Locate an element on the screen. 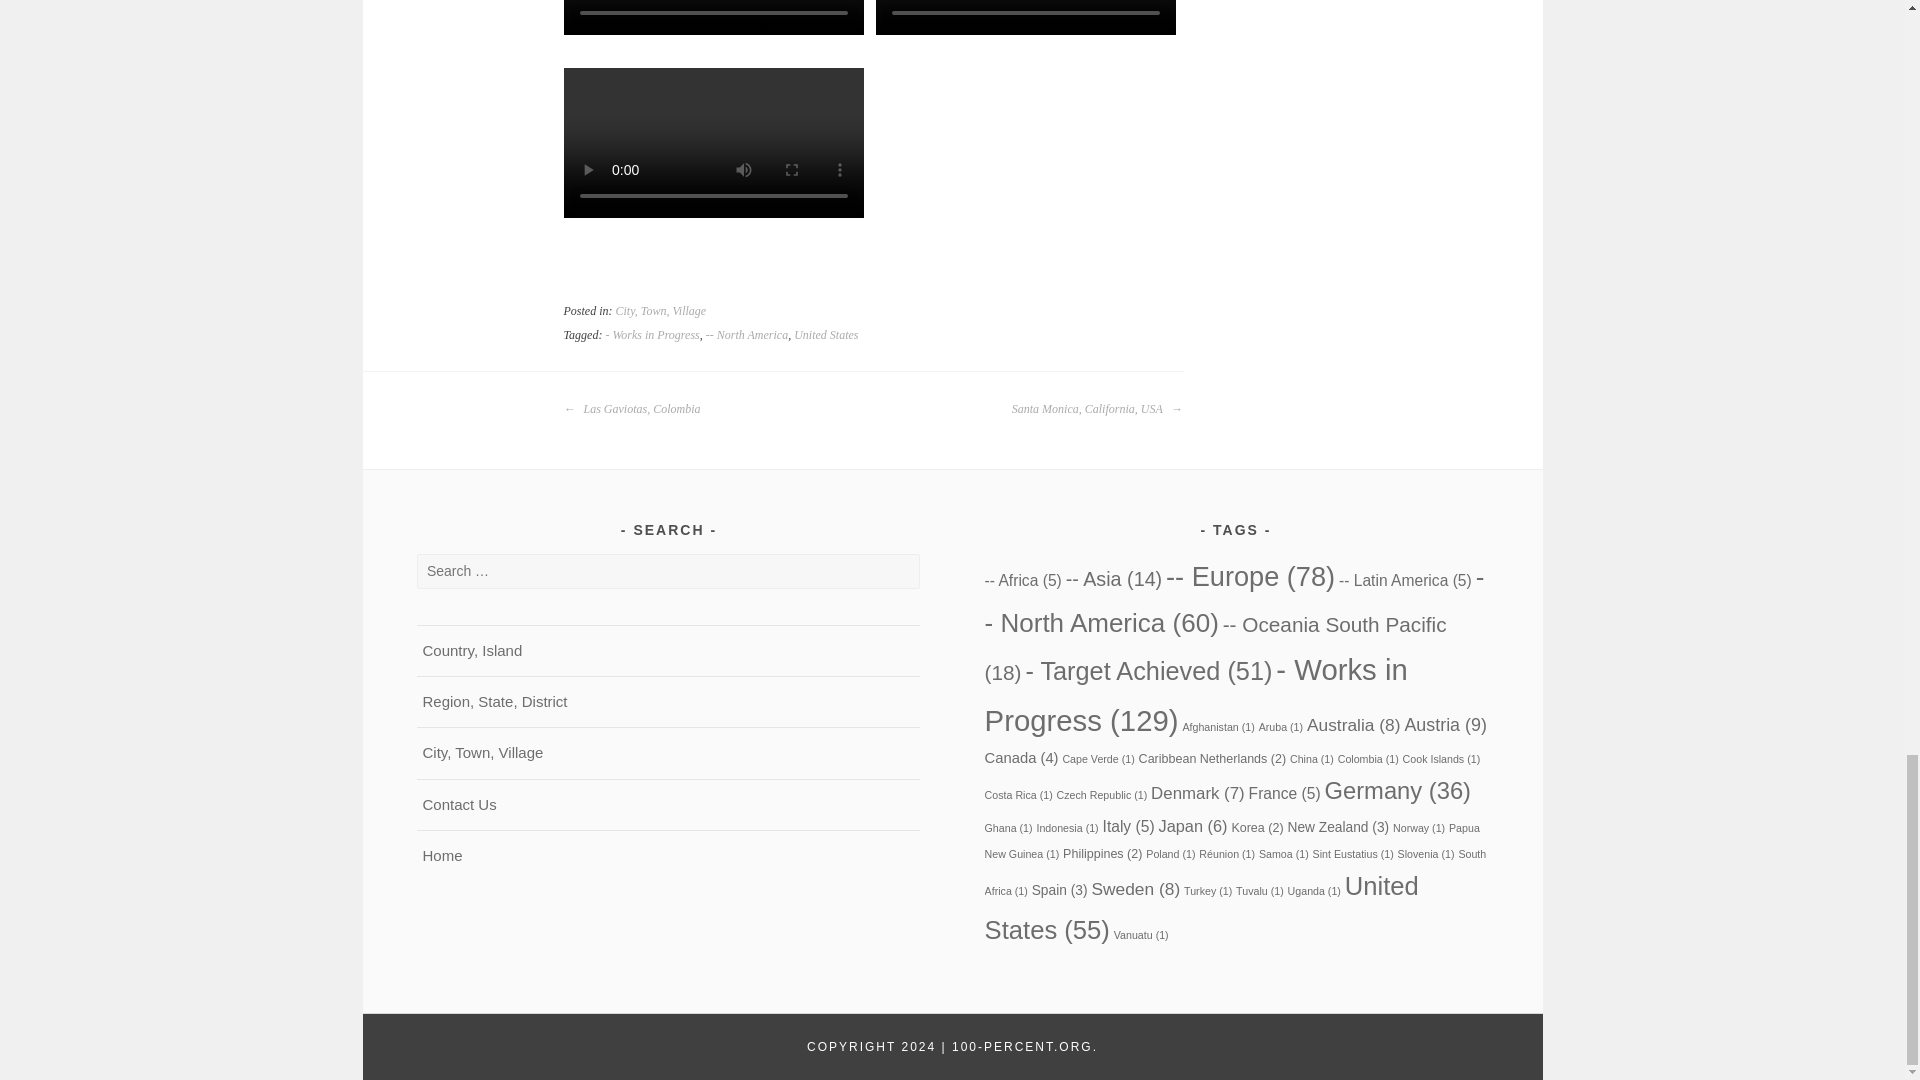 Image resolution: width=1920 pixels, height=1080 pixels. United States is located at coordinates (826, 335).